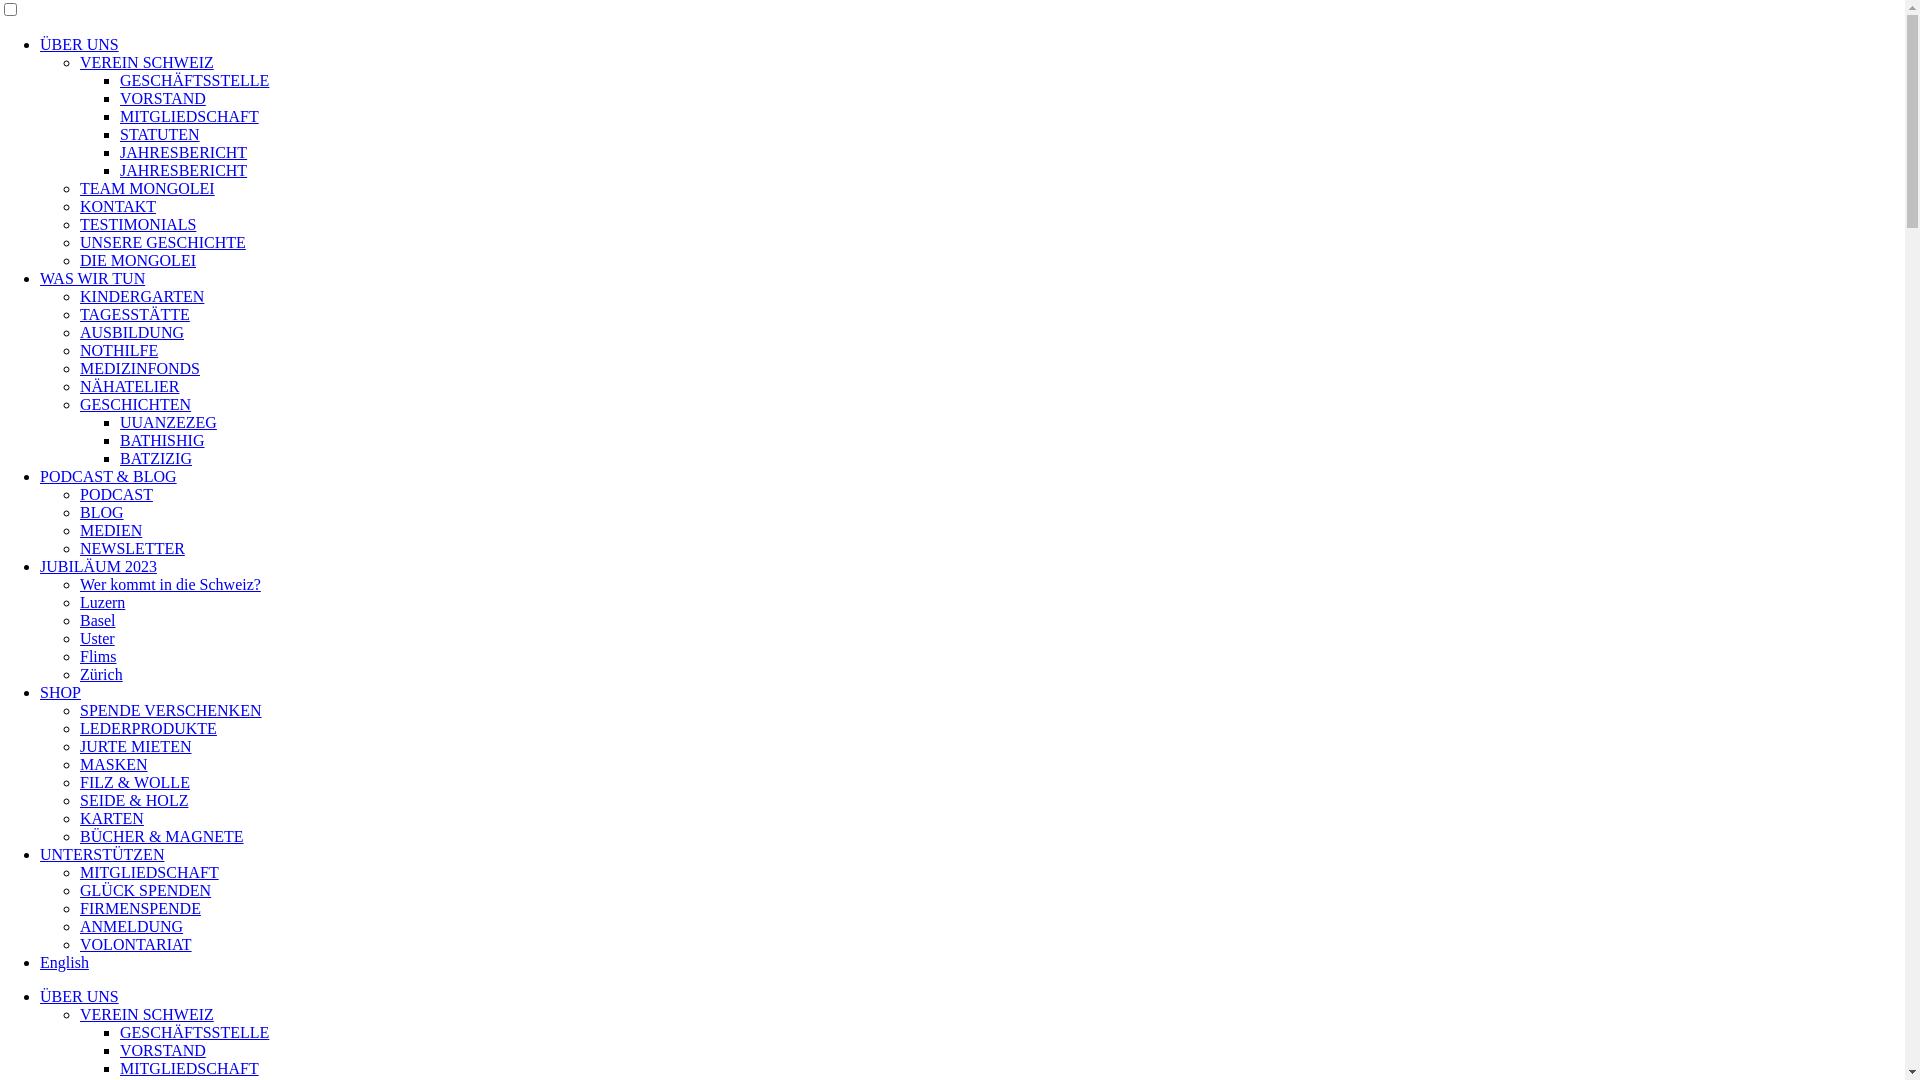  I want to click on DIE MONGOLEI, so click(138, 260).